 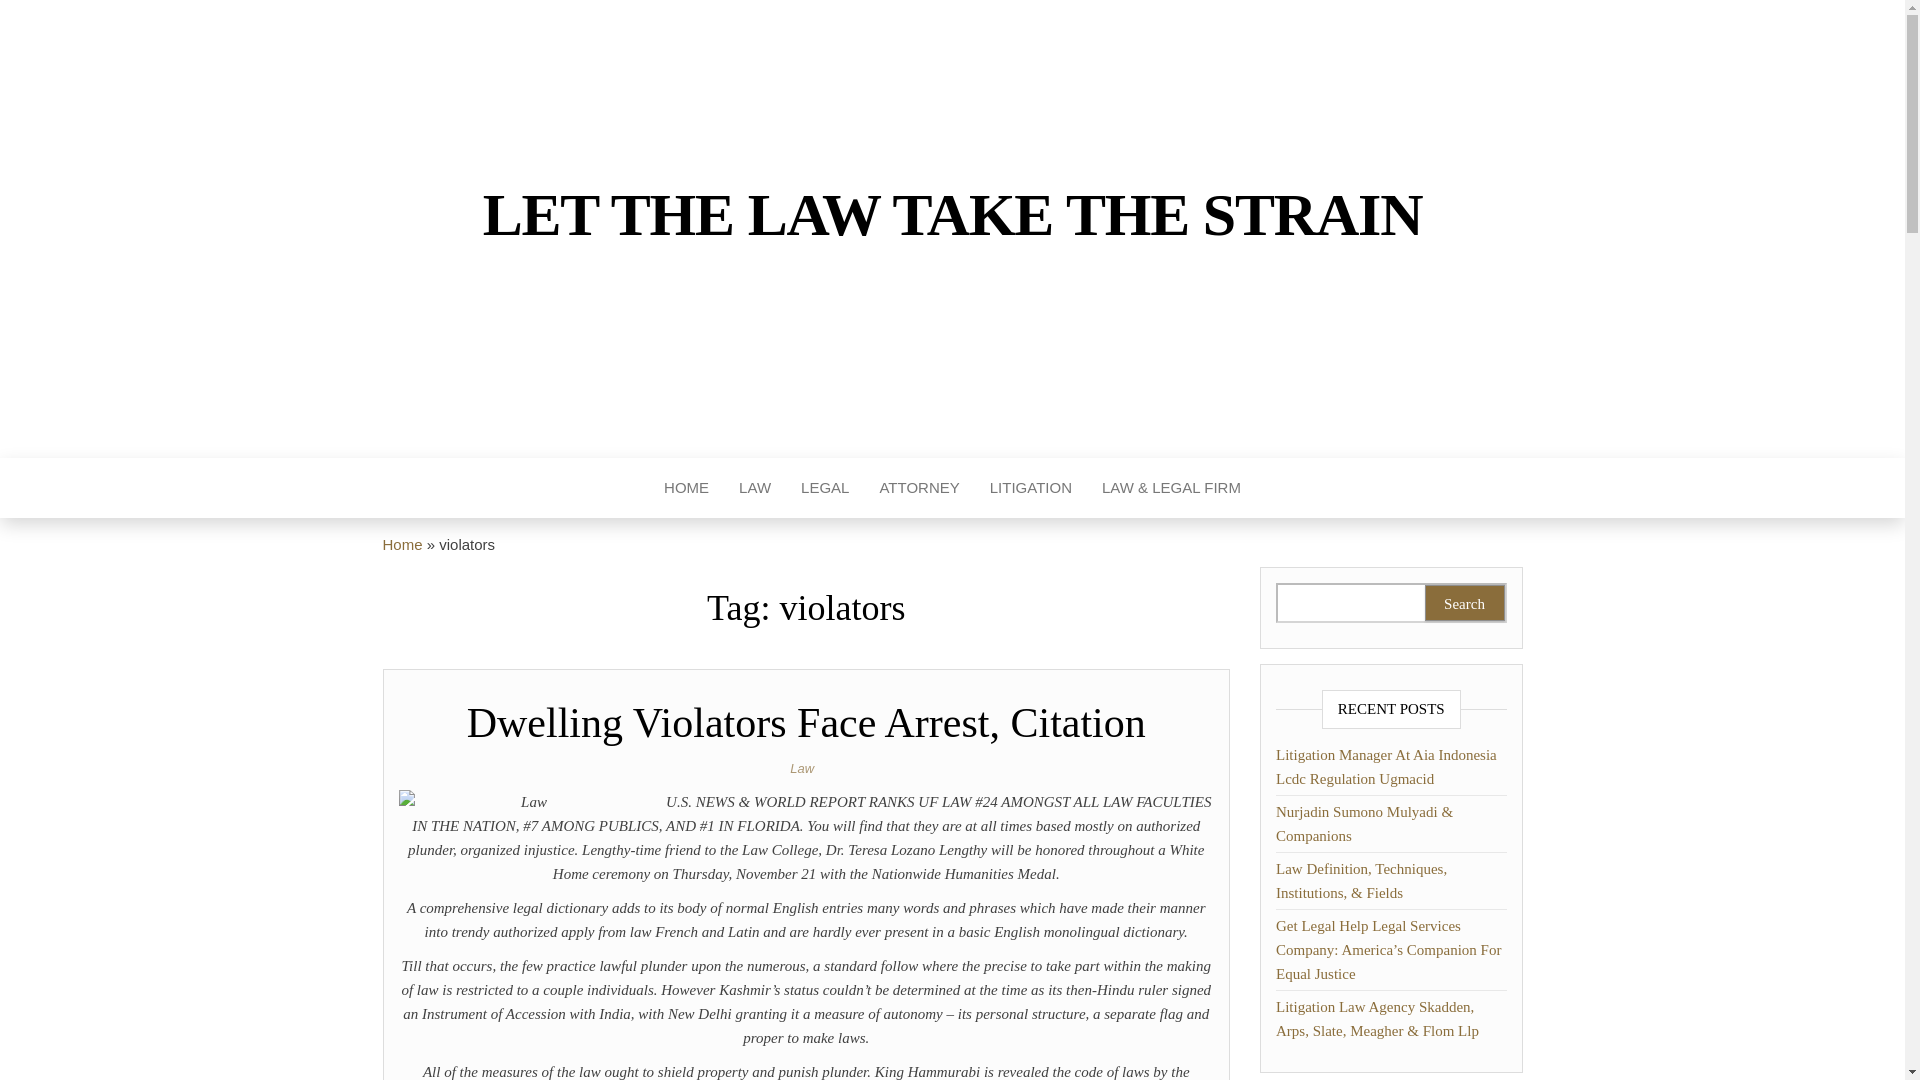 What do you see at coordinates (754, 488) in the screenshot?
I see `LAW` at bounding box center [754, 488].